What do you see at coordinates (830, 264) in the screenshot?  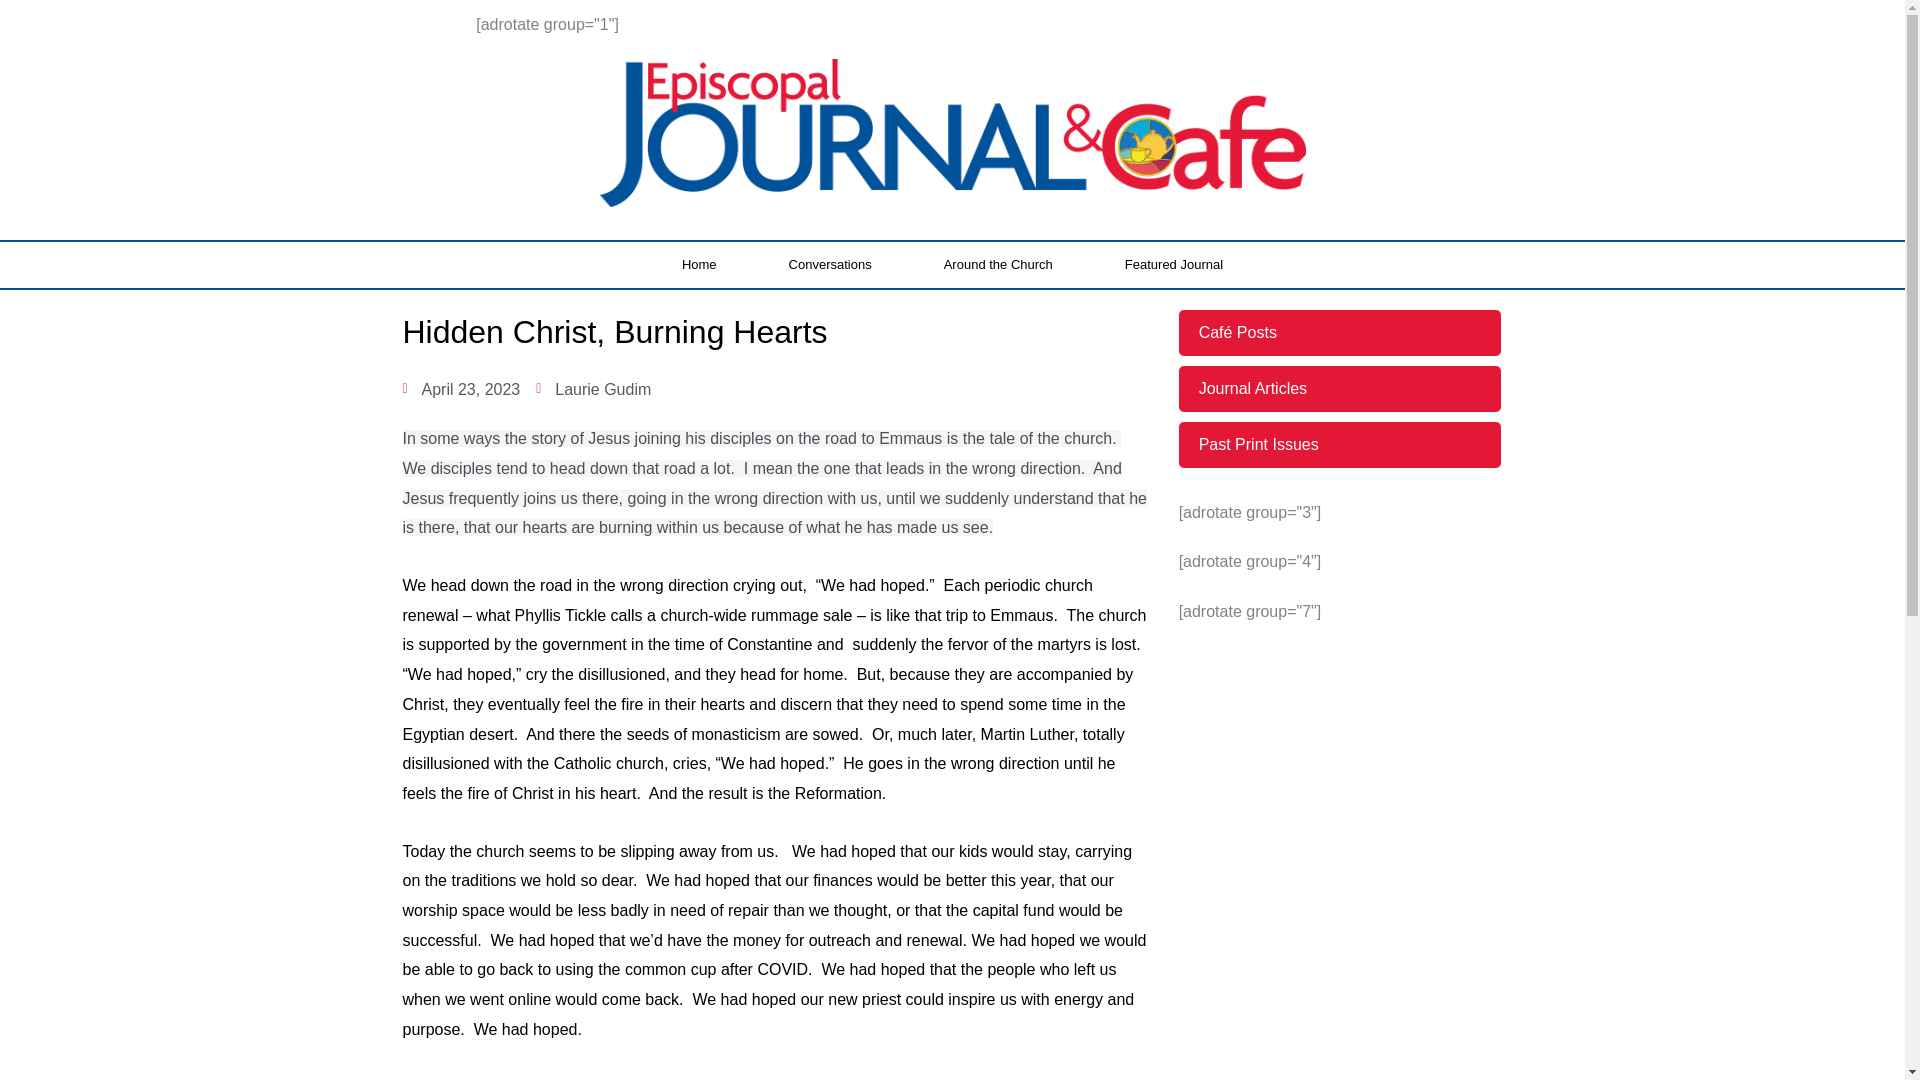 I see `Conversations` at bounding box center [830, 264].